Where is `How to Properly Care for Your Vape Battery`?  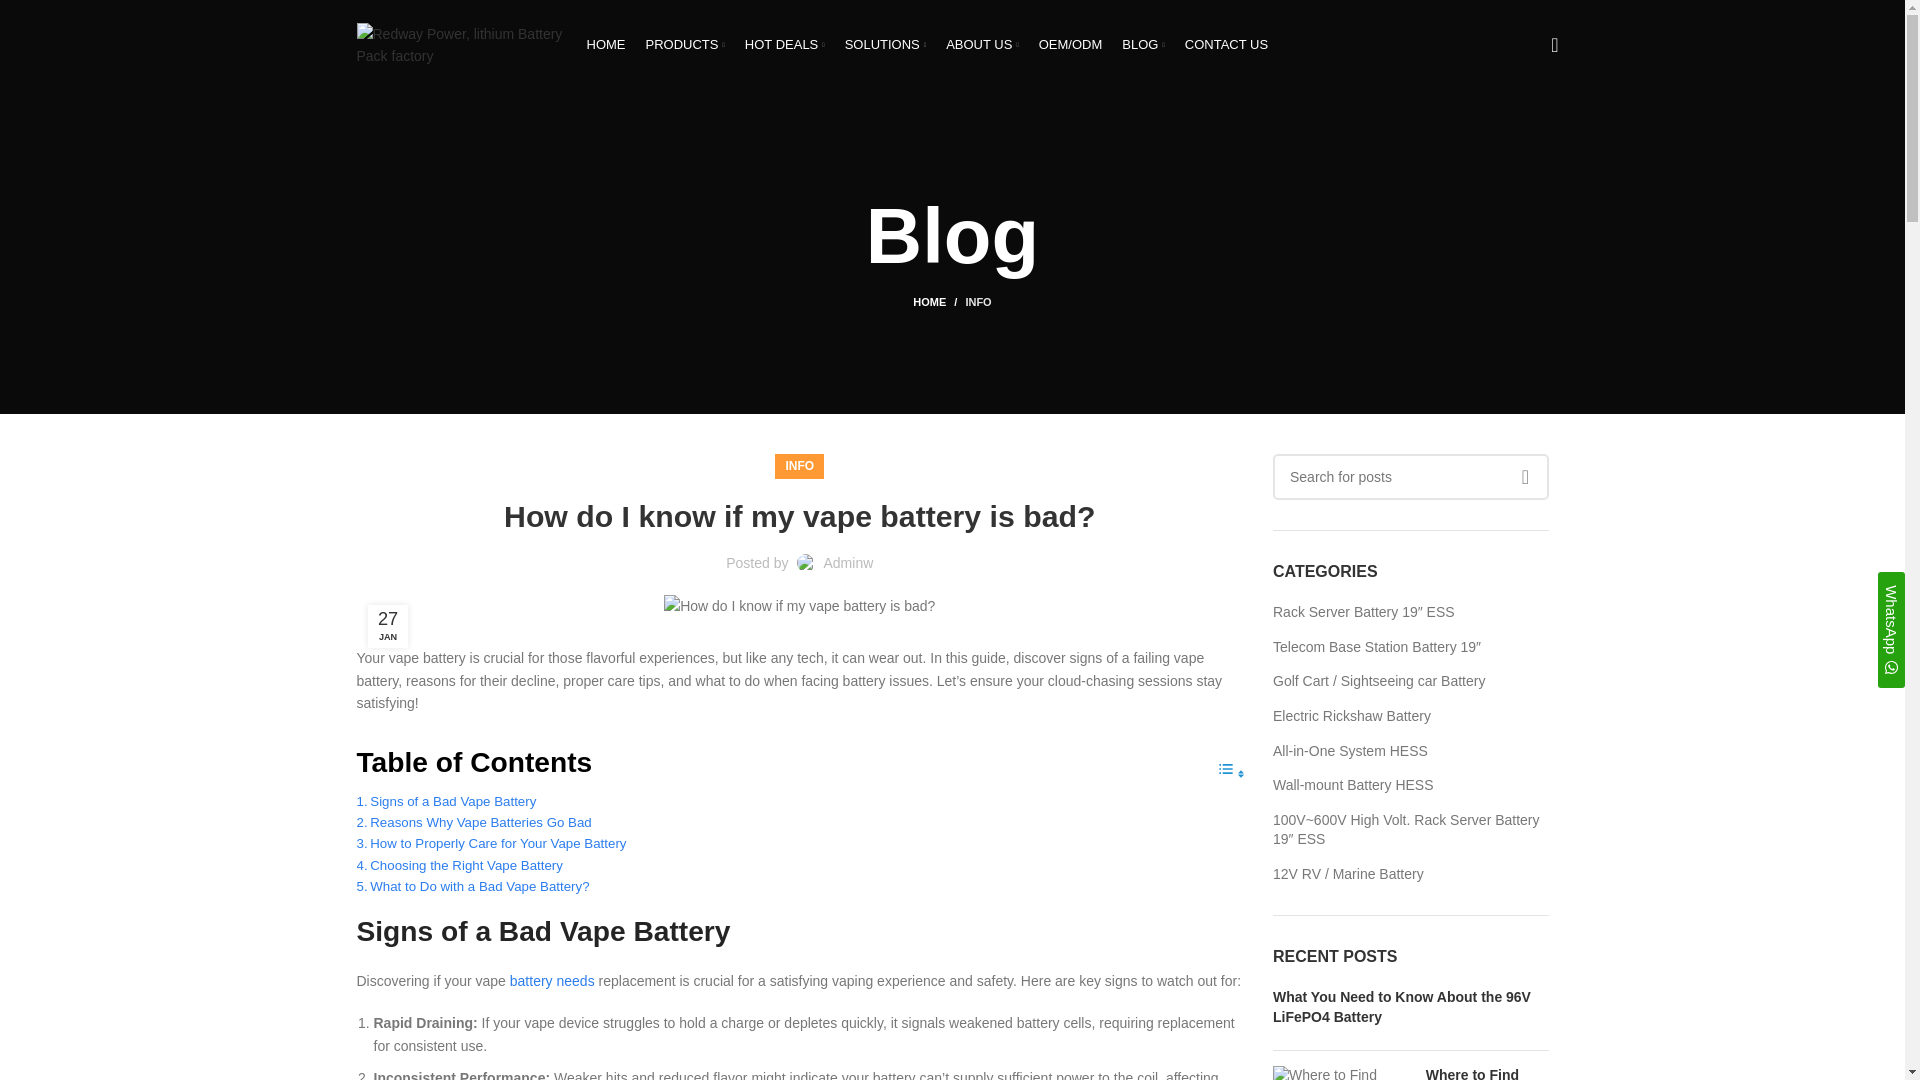
How to Properly Care for Your Vape Battery is located at coordinates (490, 843).